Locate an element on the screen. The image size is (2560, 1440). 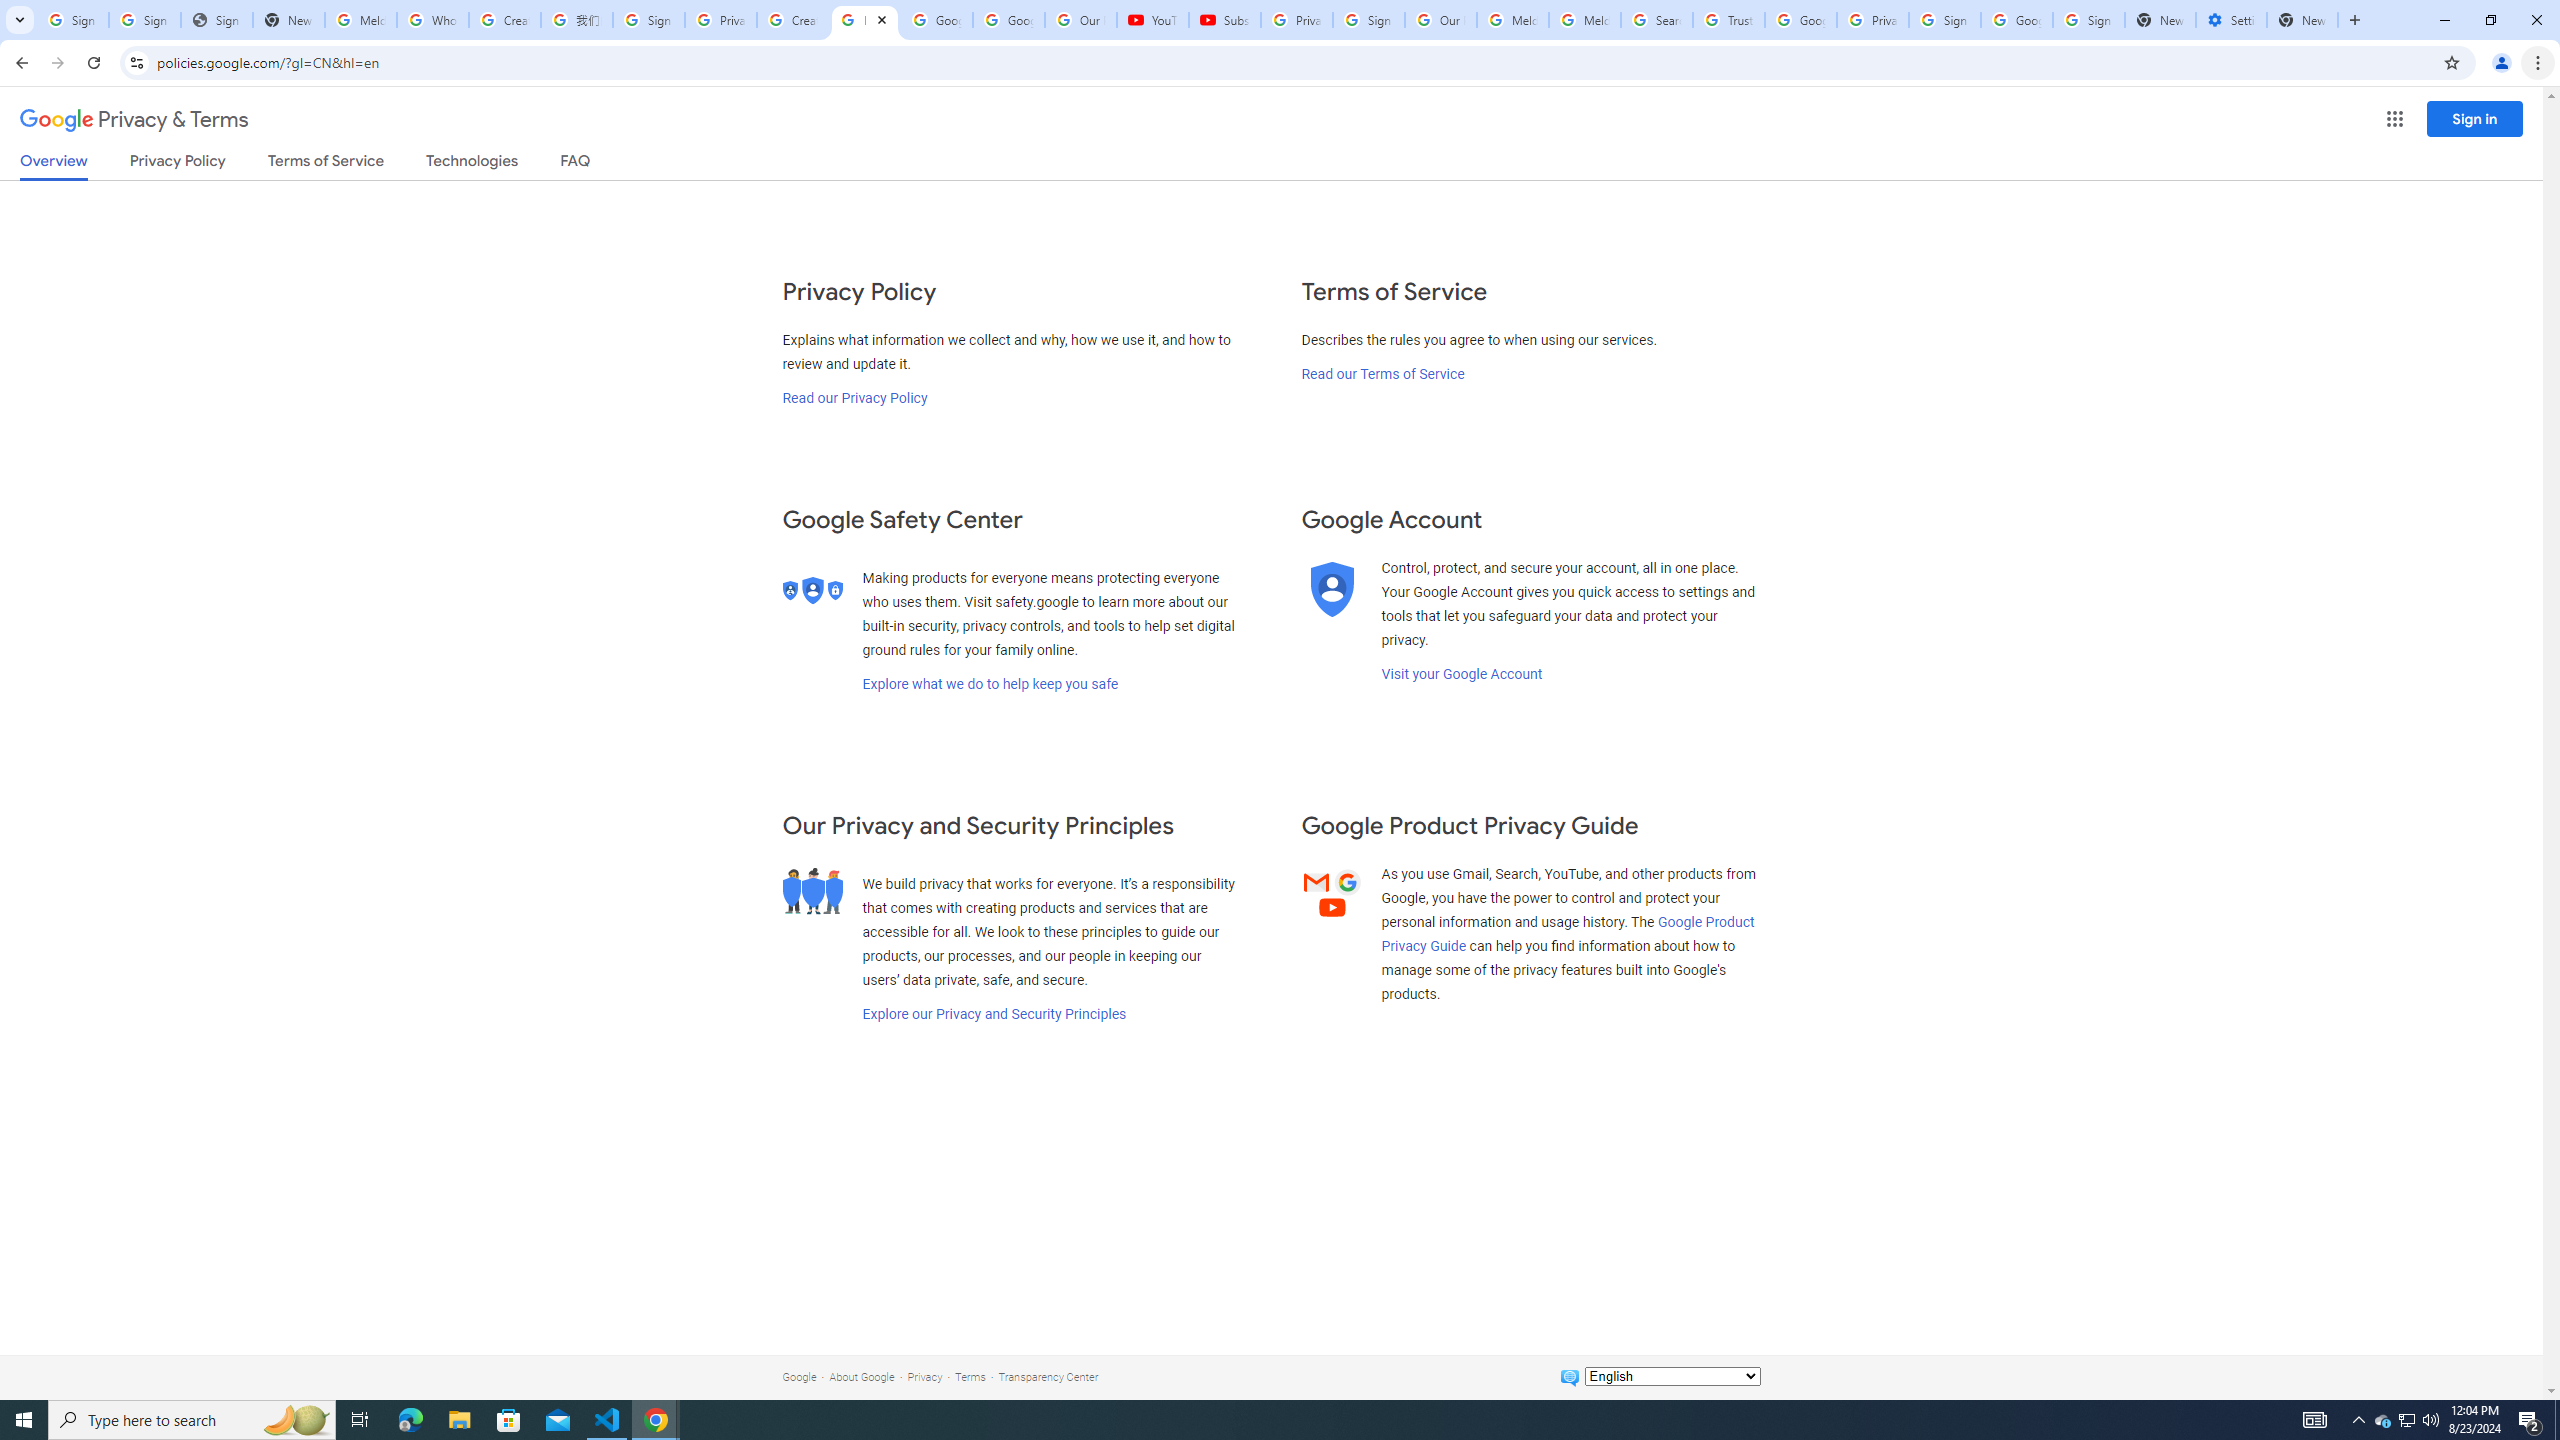
Google is located at coordinates (798, 1376).